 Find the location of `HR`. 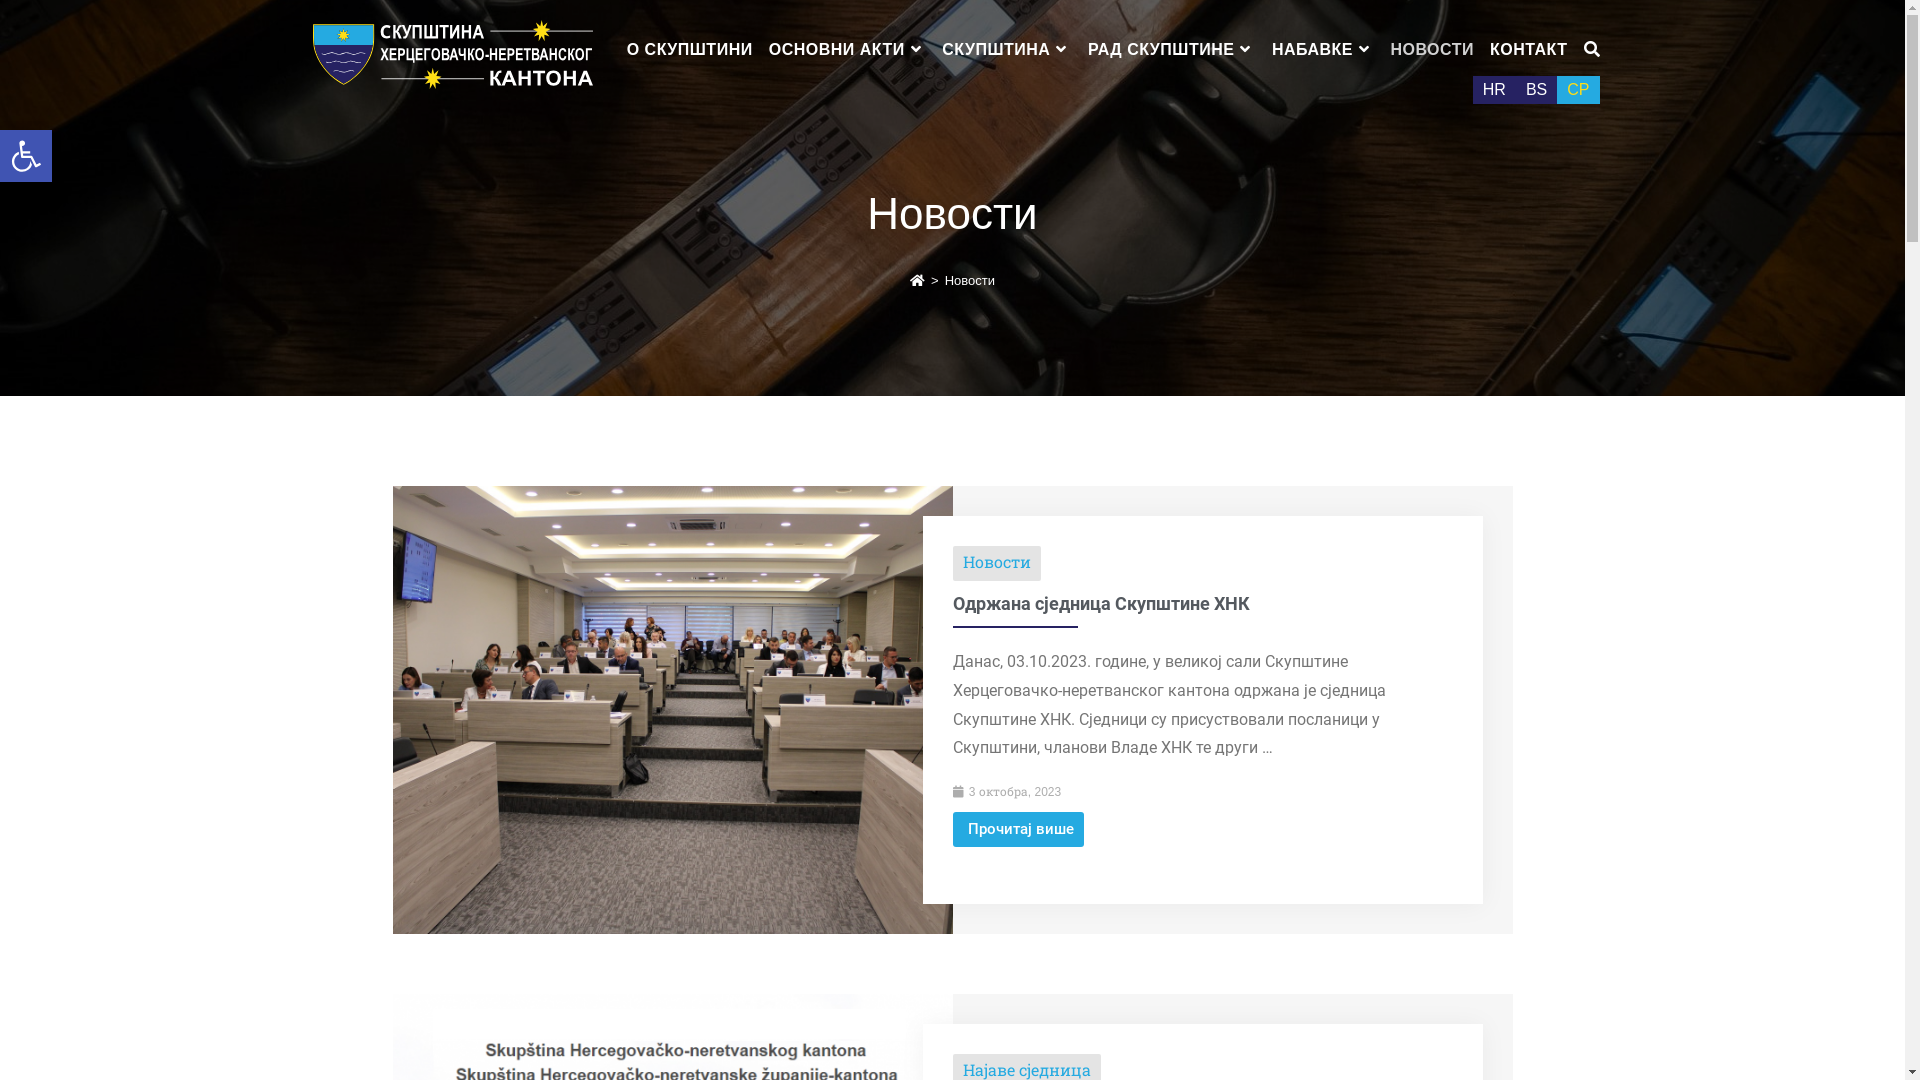

HR is located at coordinates (1494, 90).